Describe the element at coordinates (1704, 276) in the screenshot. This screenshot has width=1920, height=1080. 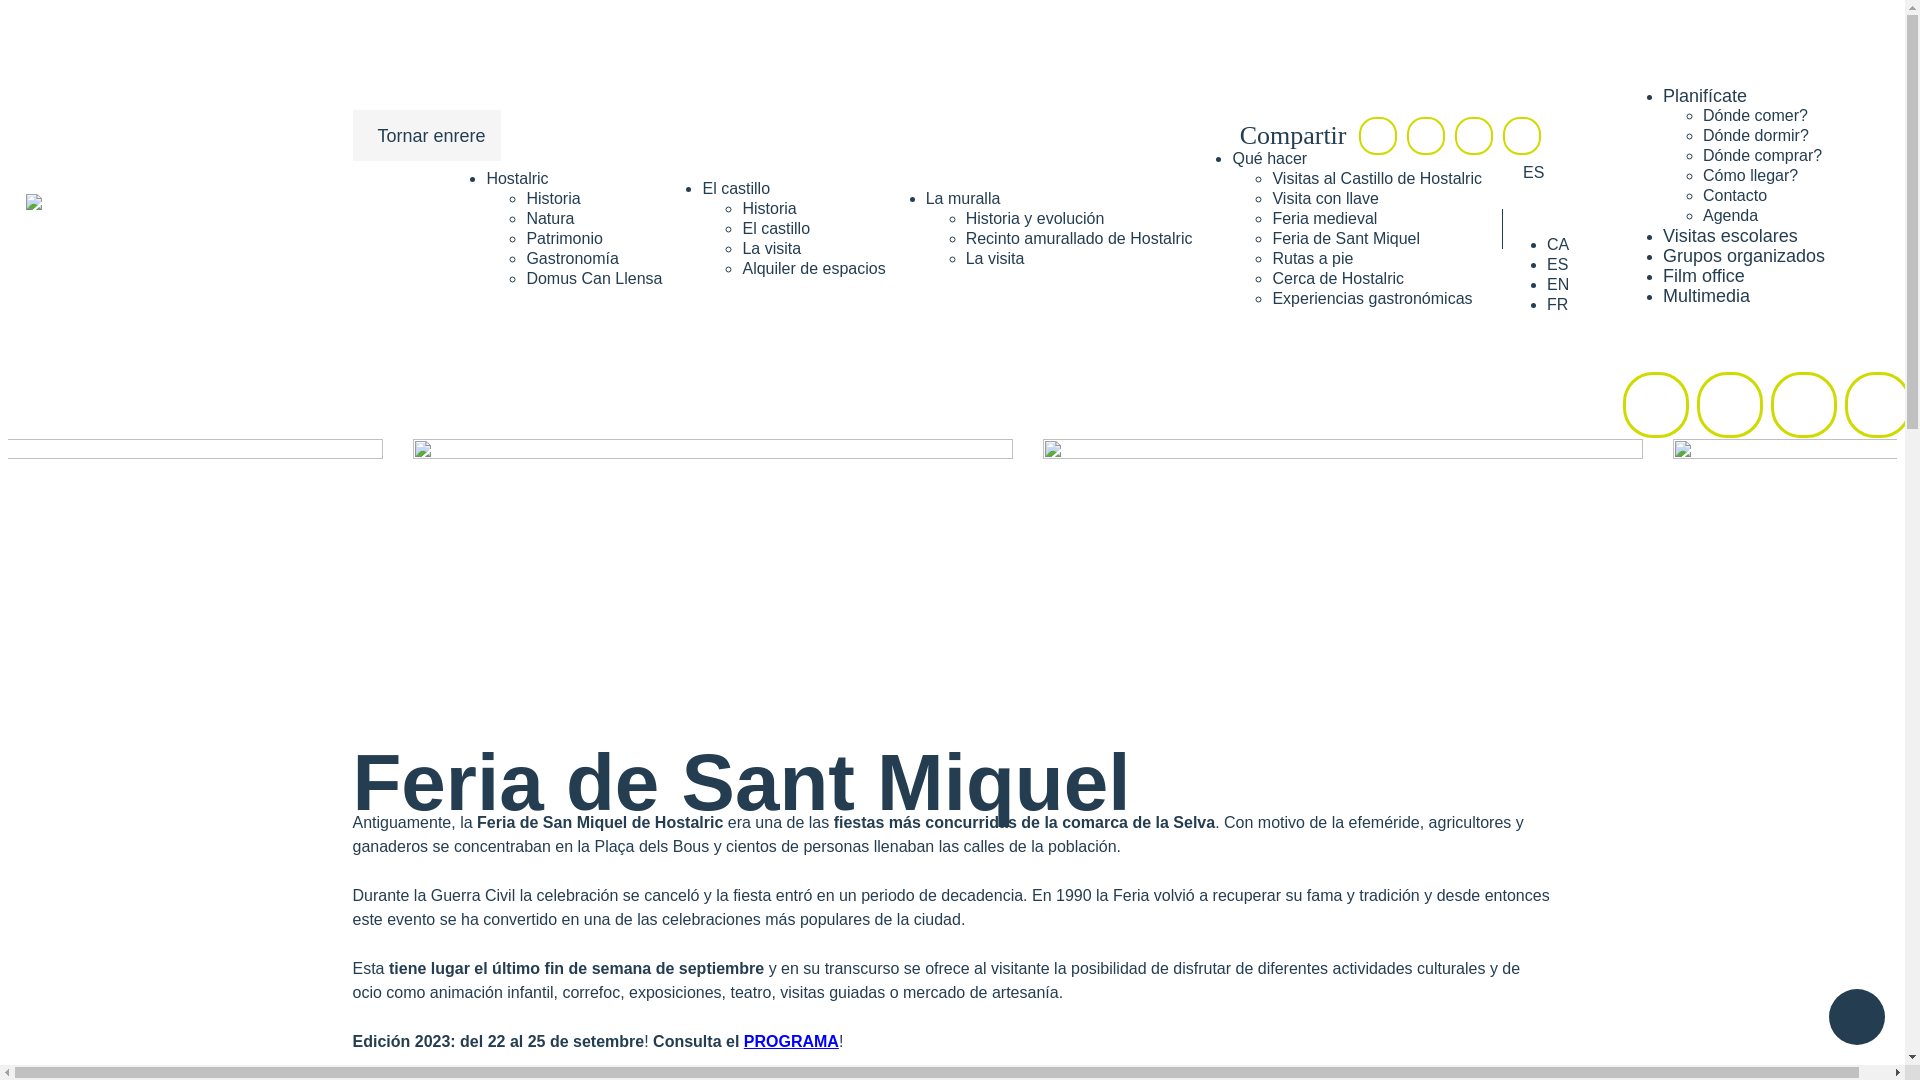
I see `Film office` at that location.